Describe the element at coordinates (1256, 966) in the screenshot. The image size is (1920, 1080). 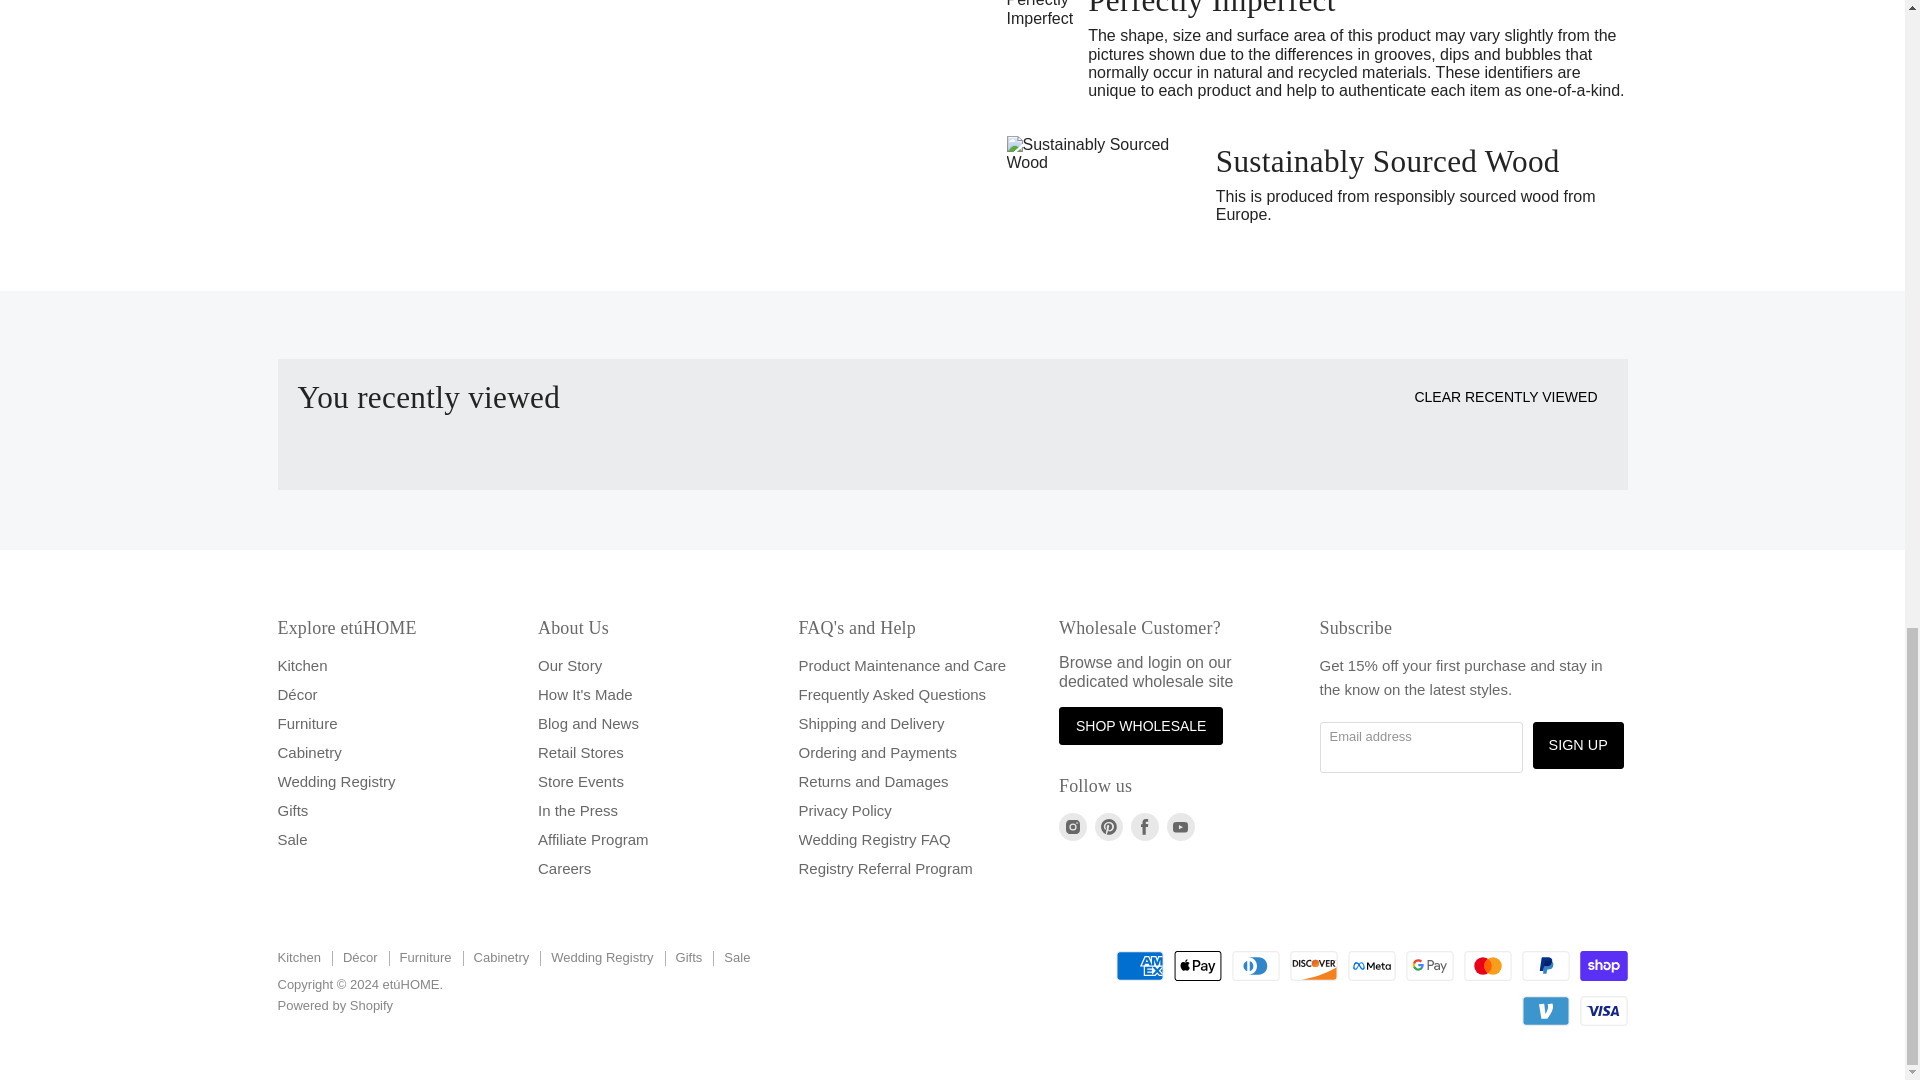
I see `Diners Club` at that location.